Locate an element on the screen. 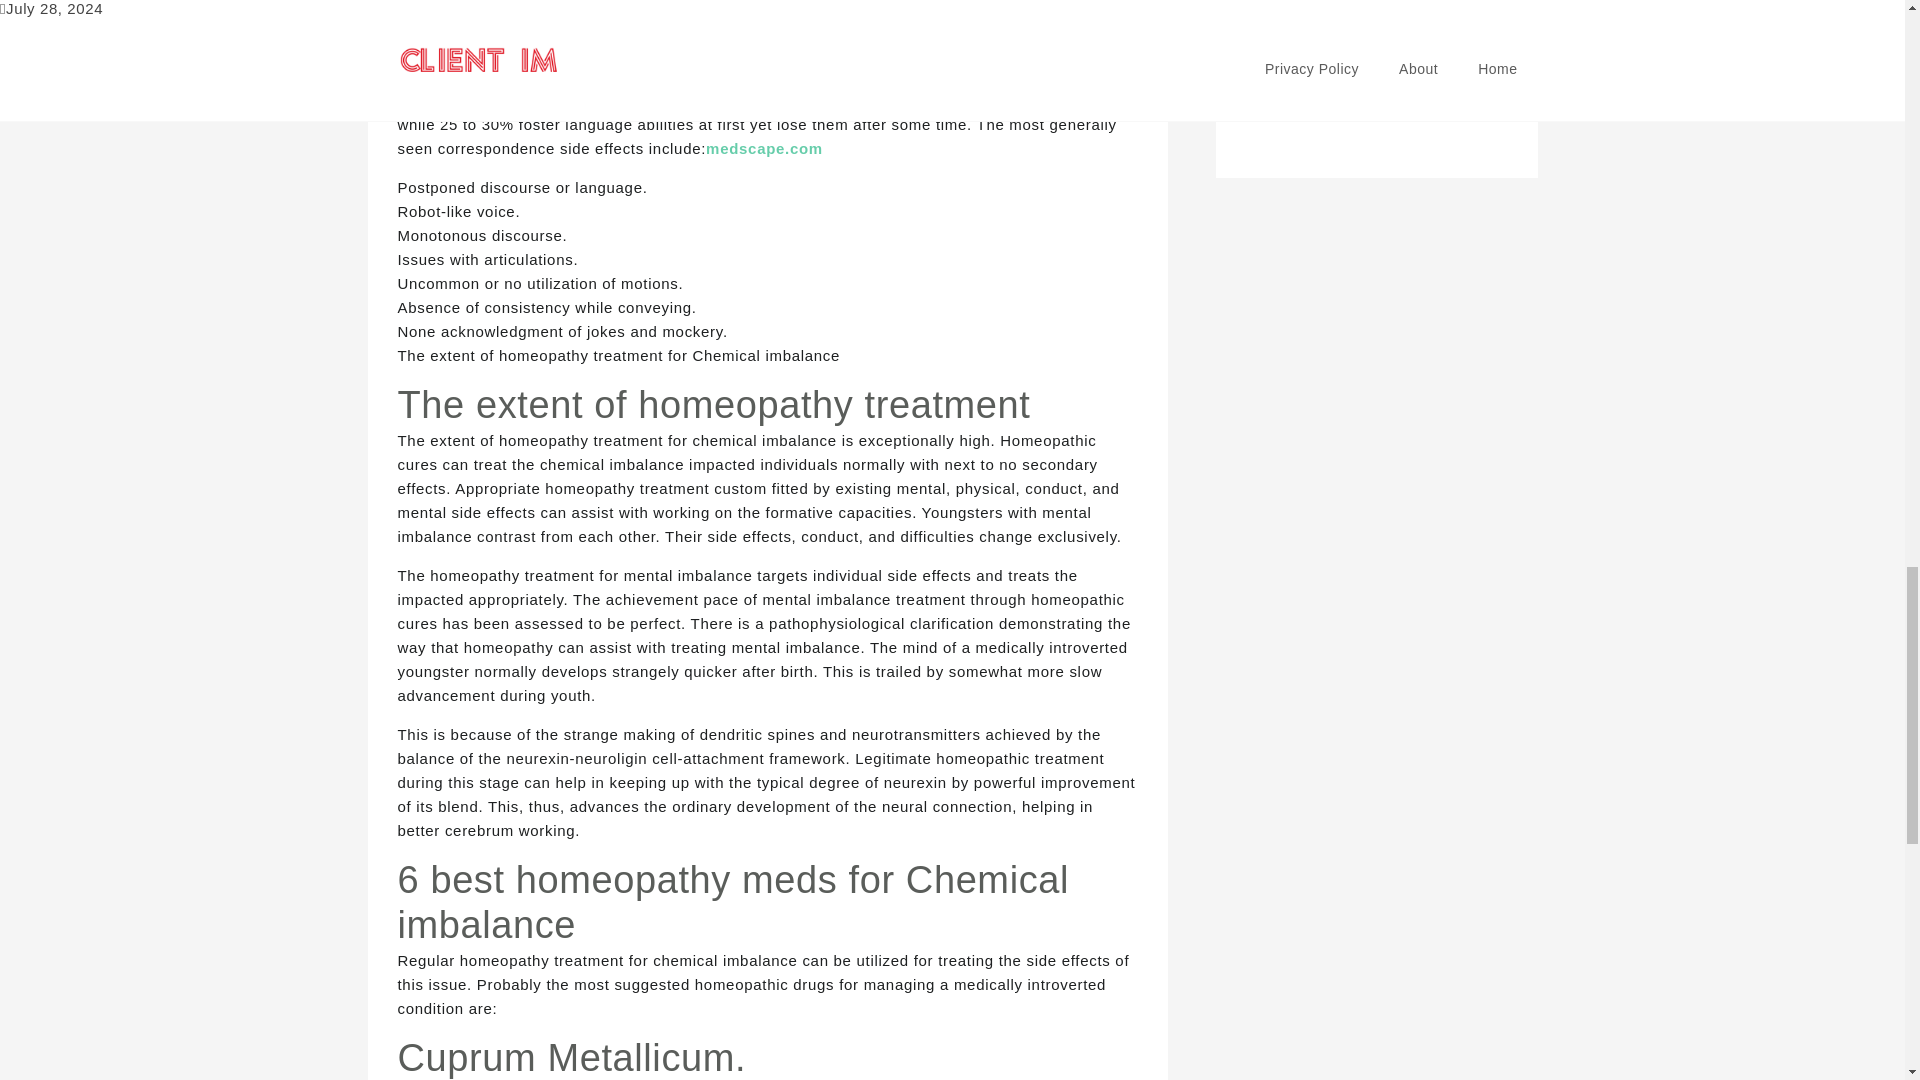 This screenshot has height=1080, width=1920. medscape.com is located at coordinates (764, 148).